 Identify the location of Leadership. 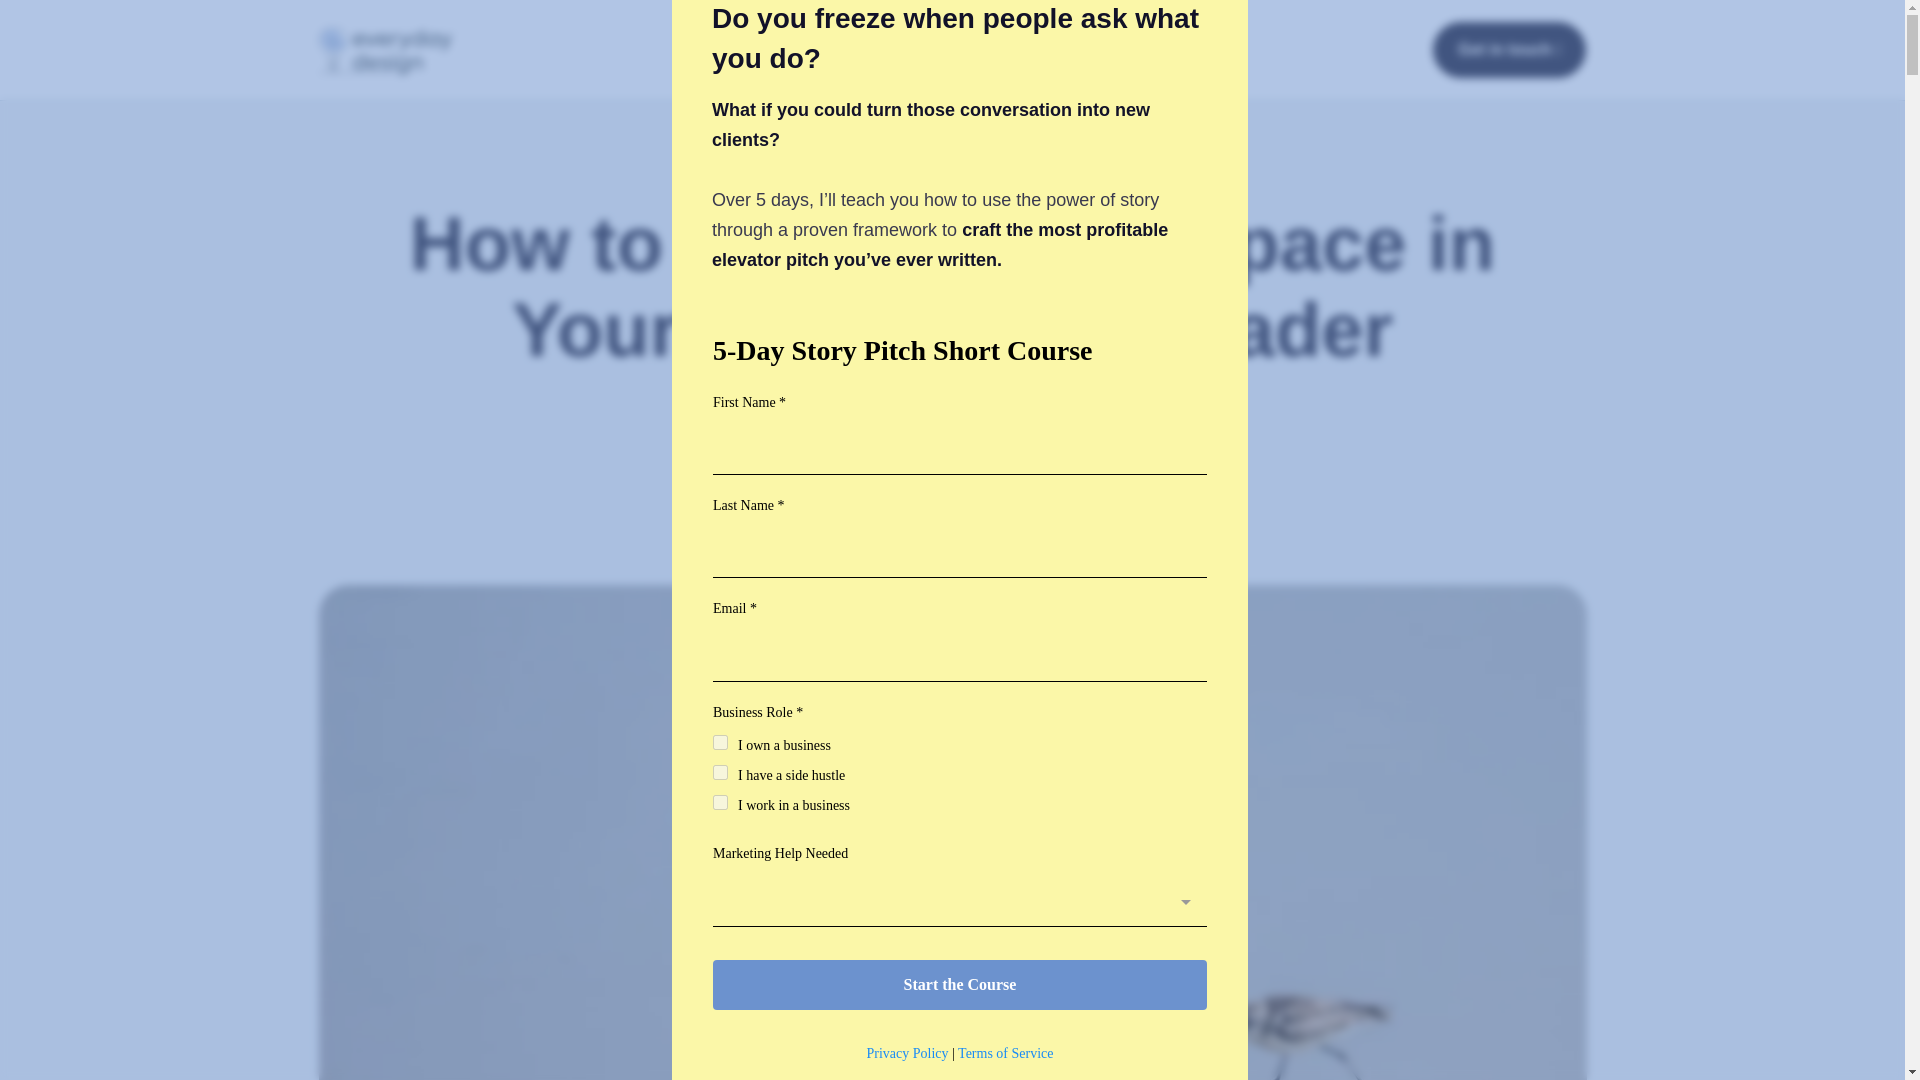
(890, 452).